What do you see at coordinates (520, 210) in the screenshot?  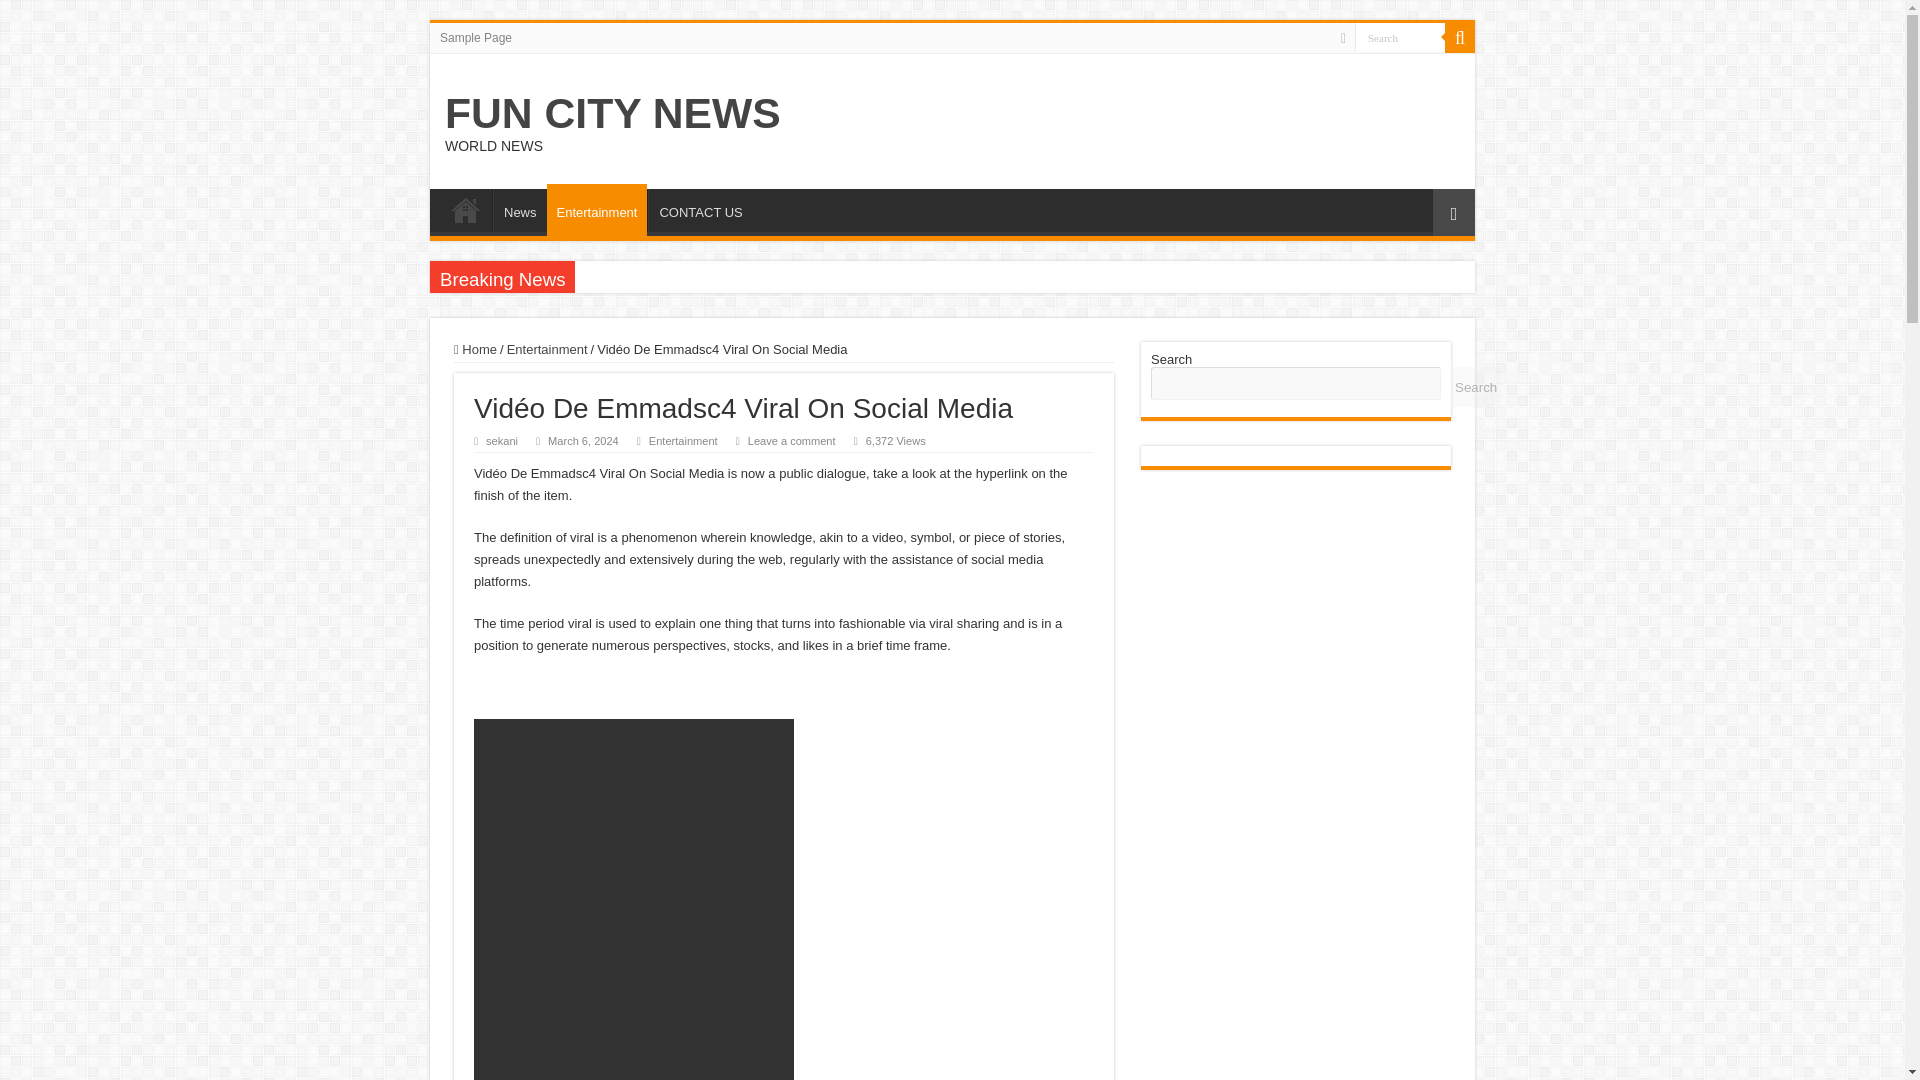 I see `News` at bounding box center [520, 210].